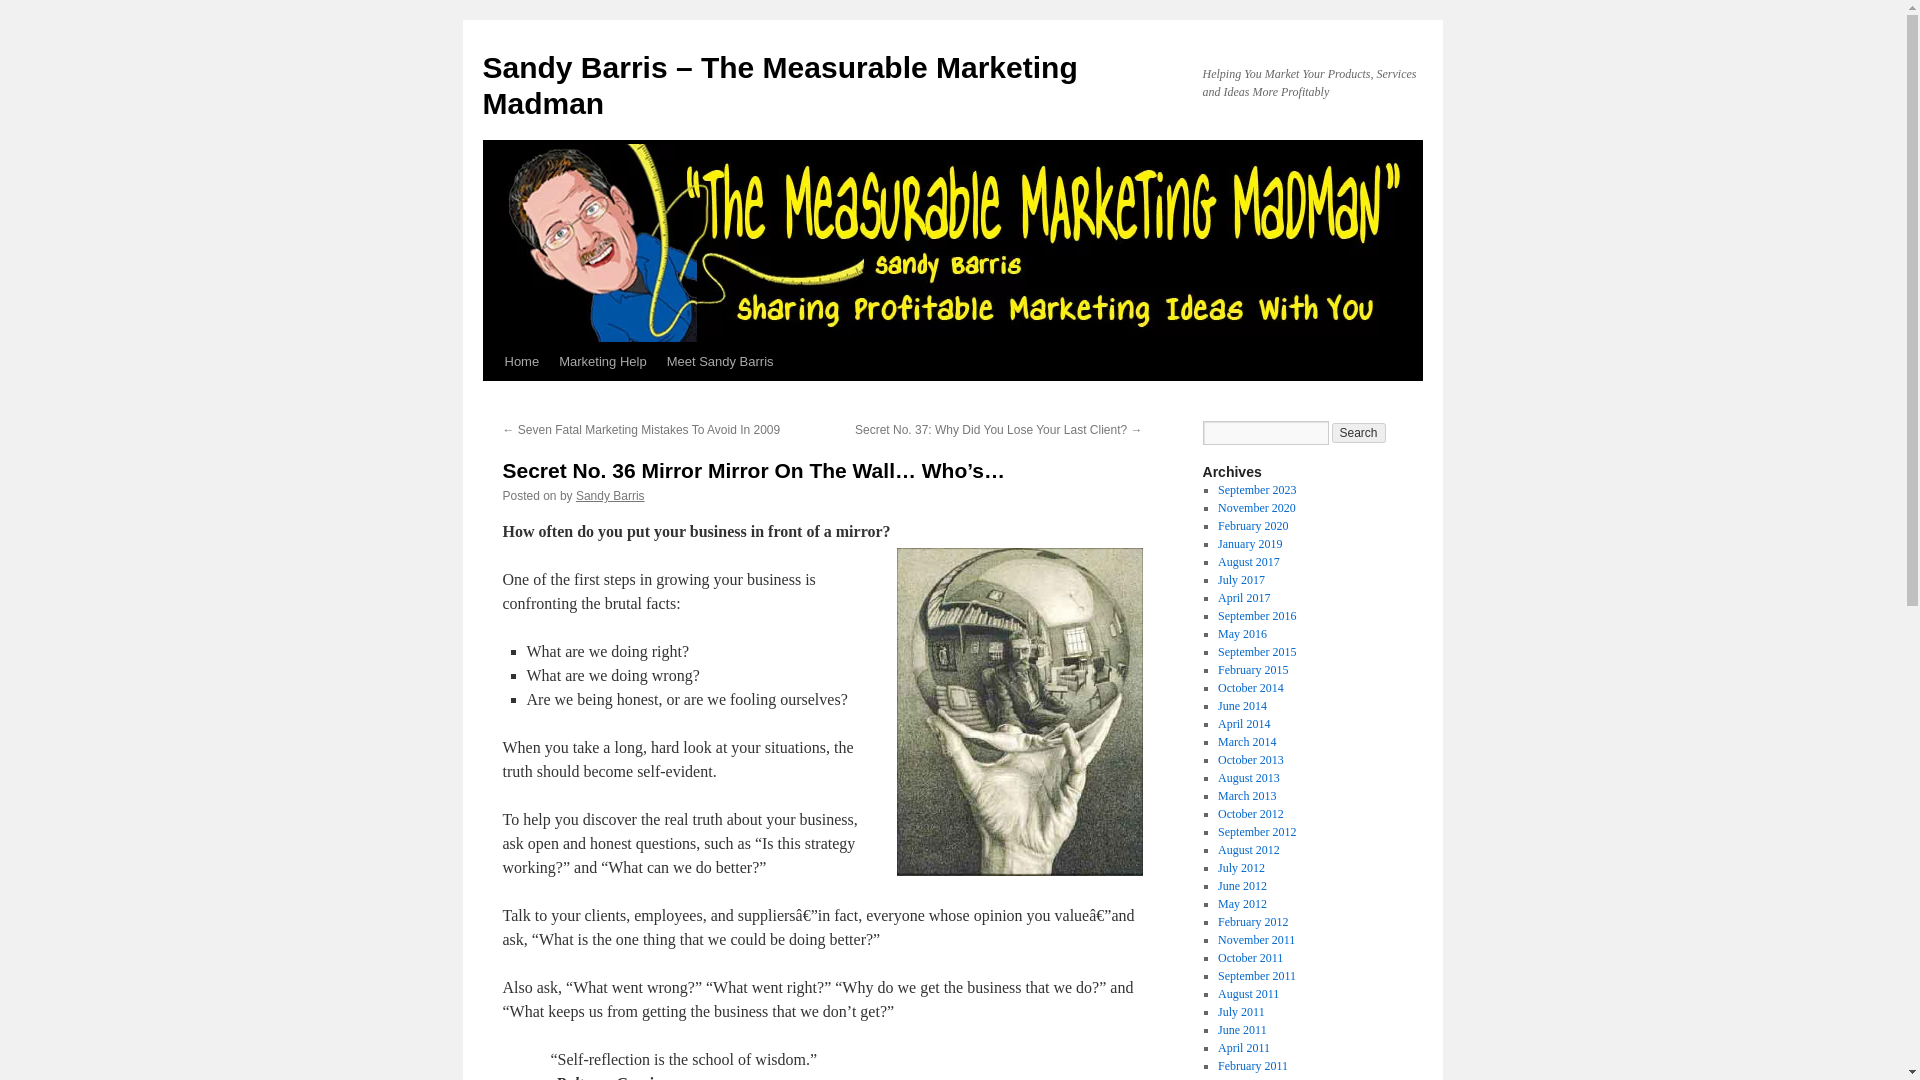 Image resolution: width=1920 pixels, height=1080 pixels. Describe the element at coordinates (1256, 489) in the screenshot. I see `September 2023` at that location.